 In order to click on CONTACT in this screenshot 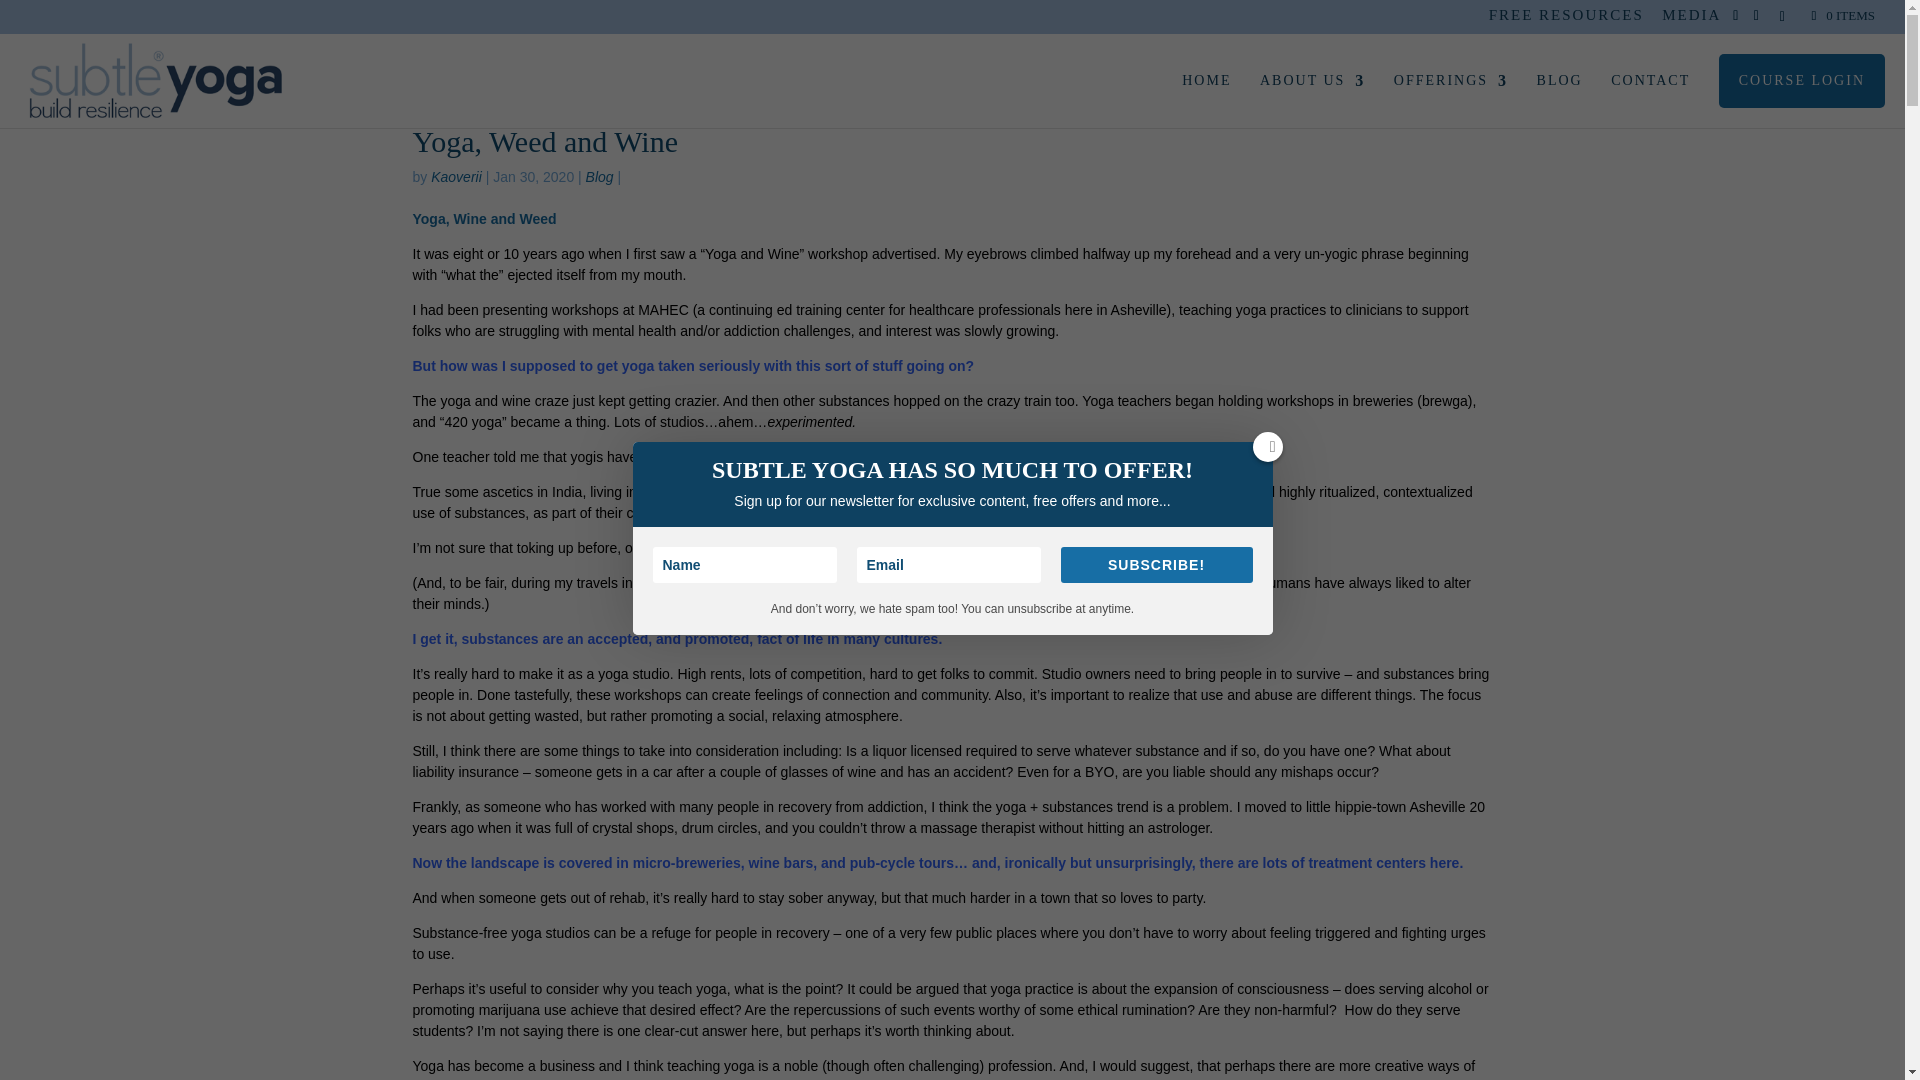, I will do `click(1650, 91)`.